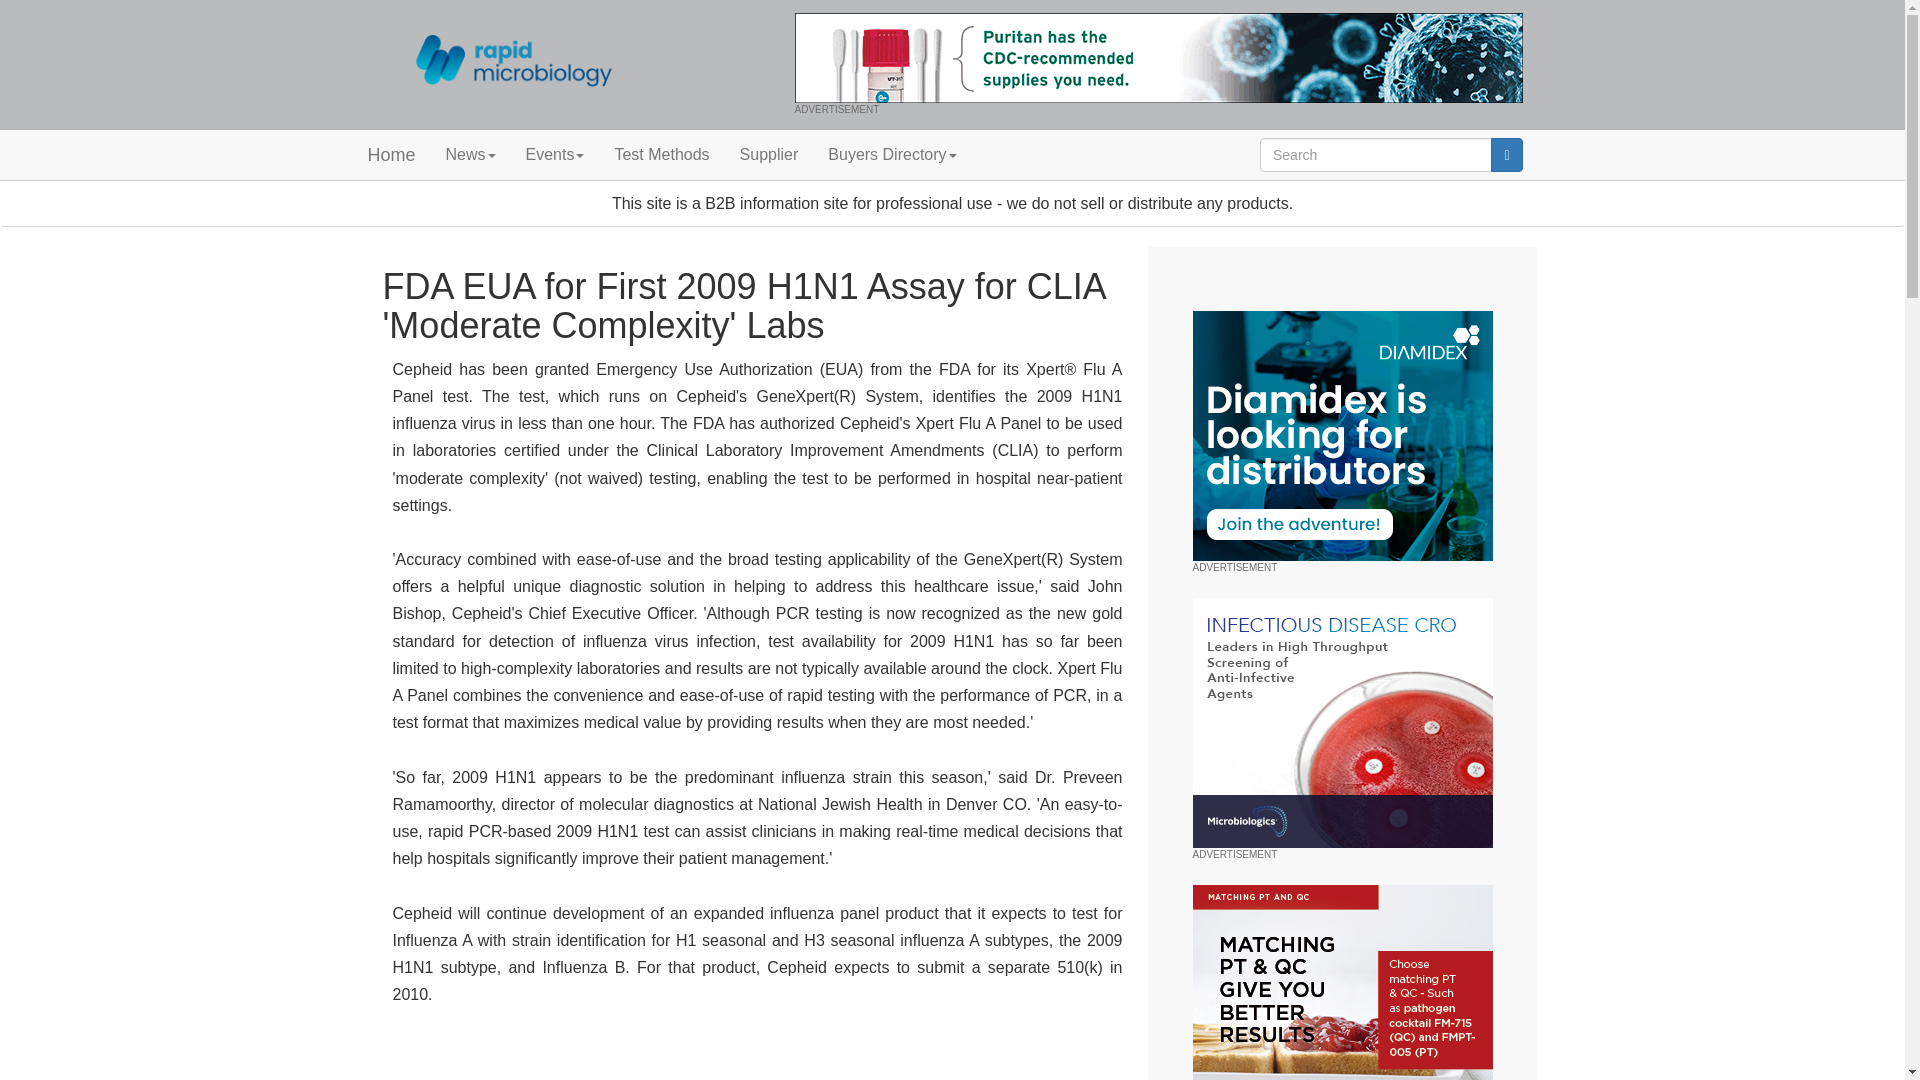  Describe the element at coordinates (554, 154) in the screenshot. I see `Events` at that location.